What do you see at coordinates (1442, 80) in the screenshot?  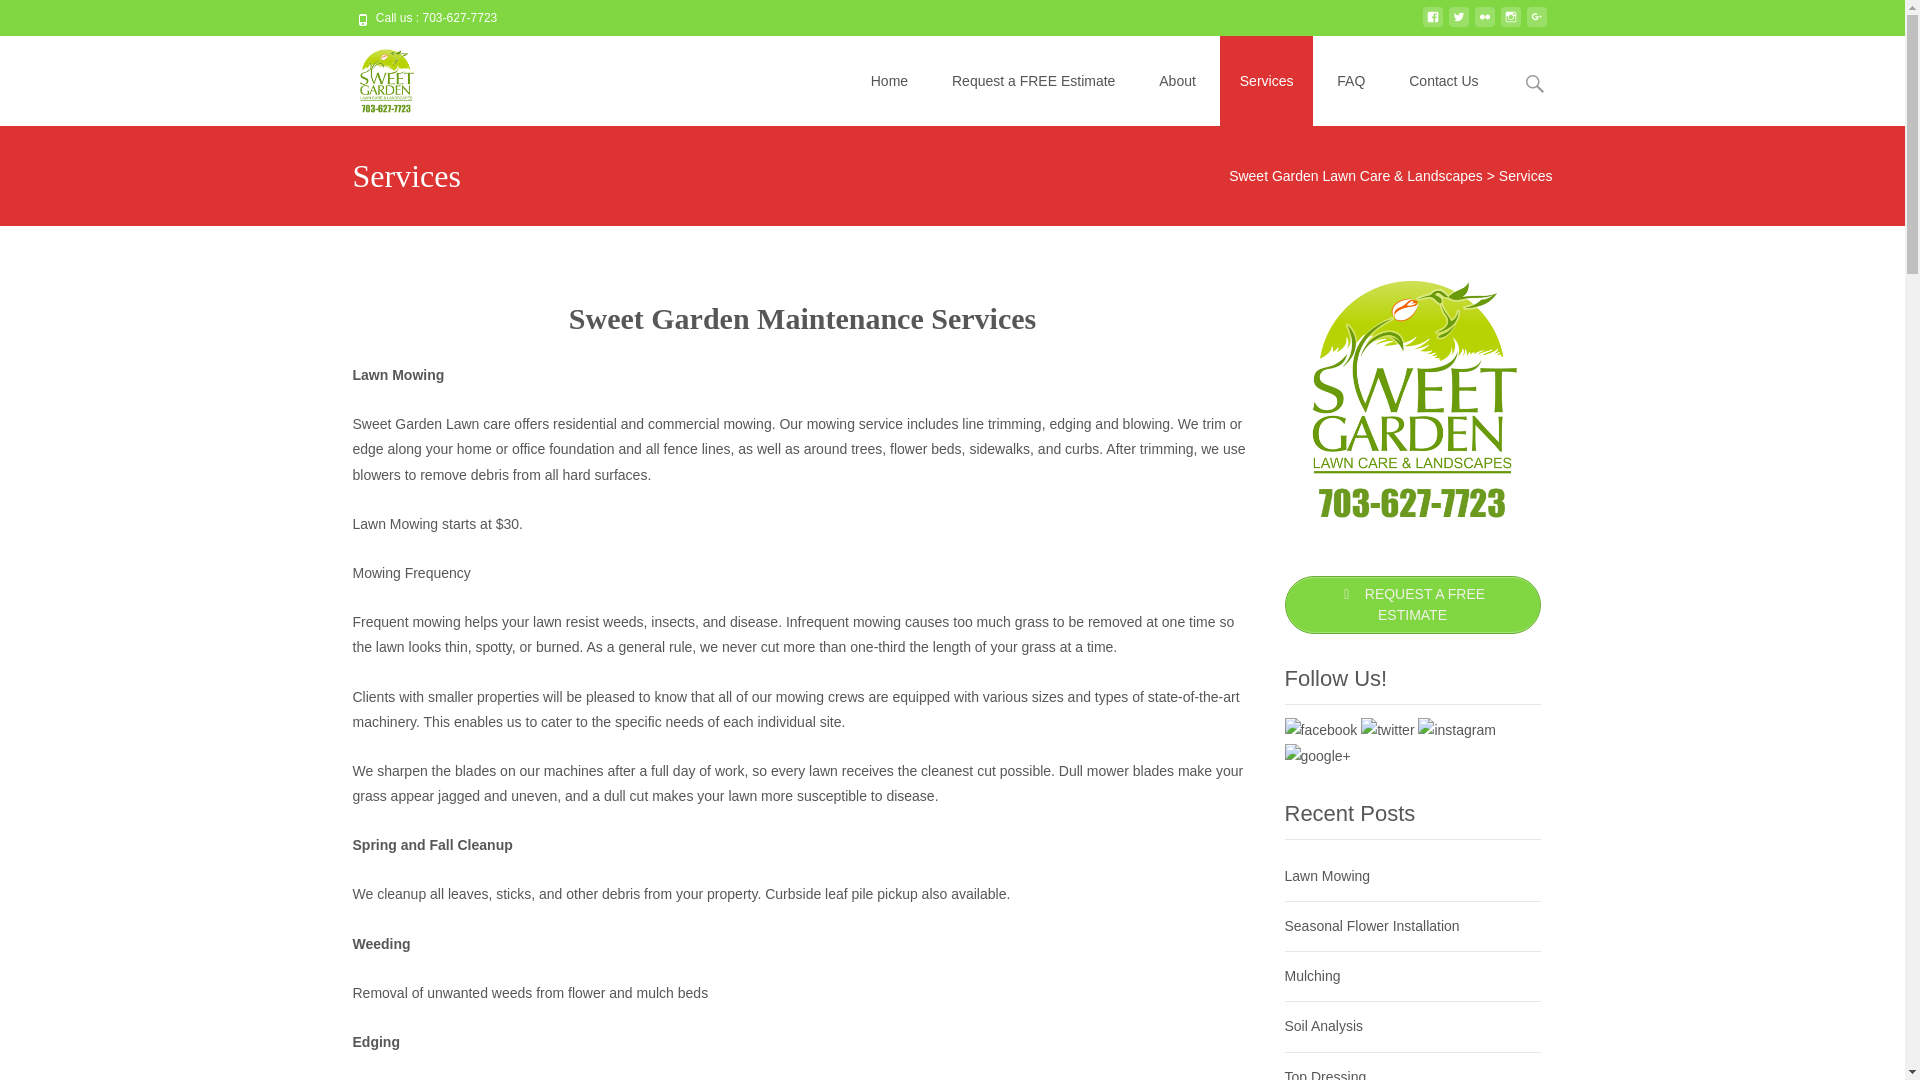 I see `Contact Us` at bounding box center [1442, 80].